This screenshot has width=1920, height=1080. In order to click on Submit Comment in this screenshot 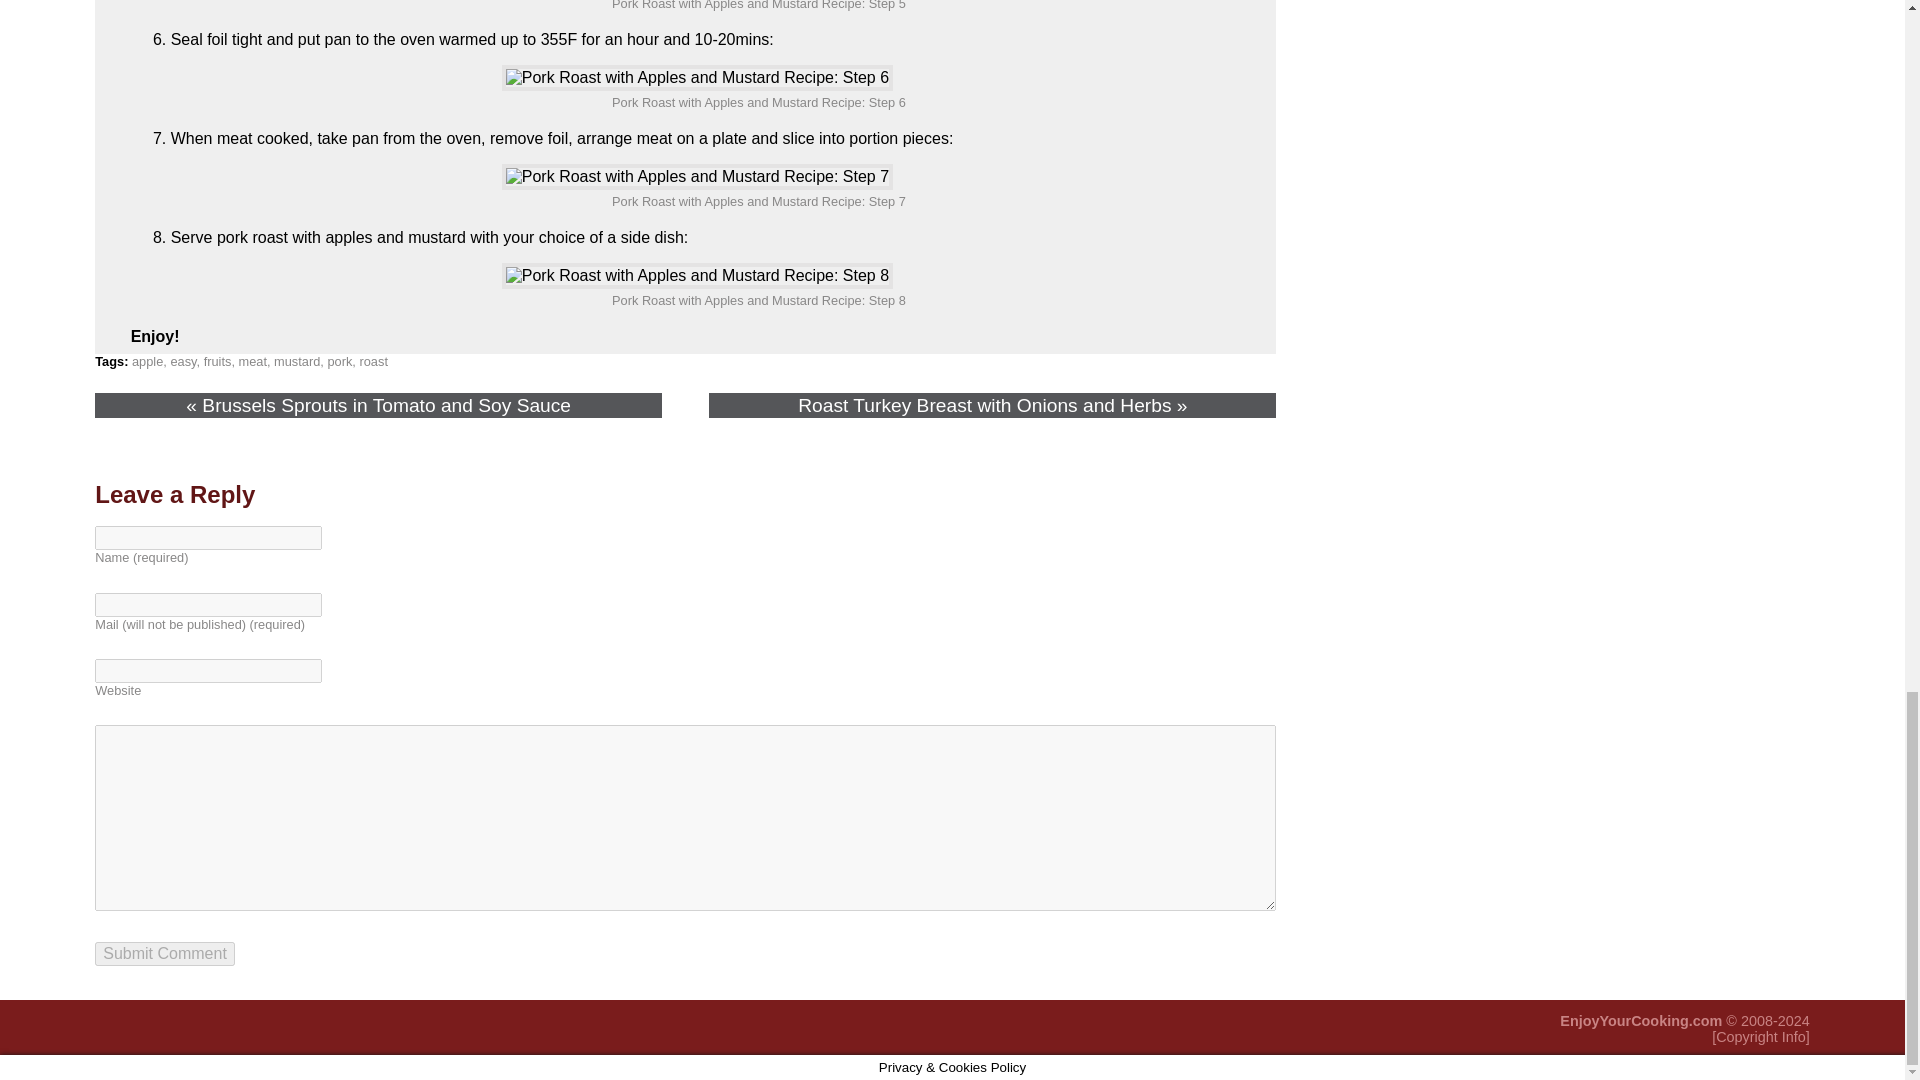, I will do `click(164, 953)`.